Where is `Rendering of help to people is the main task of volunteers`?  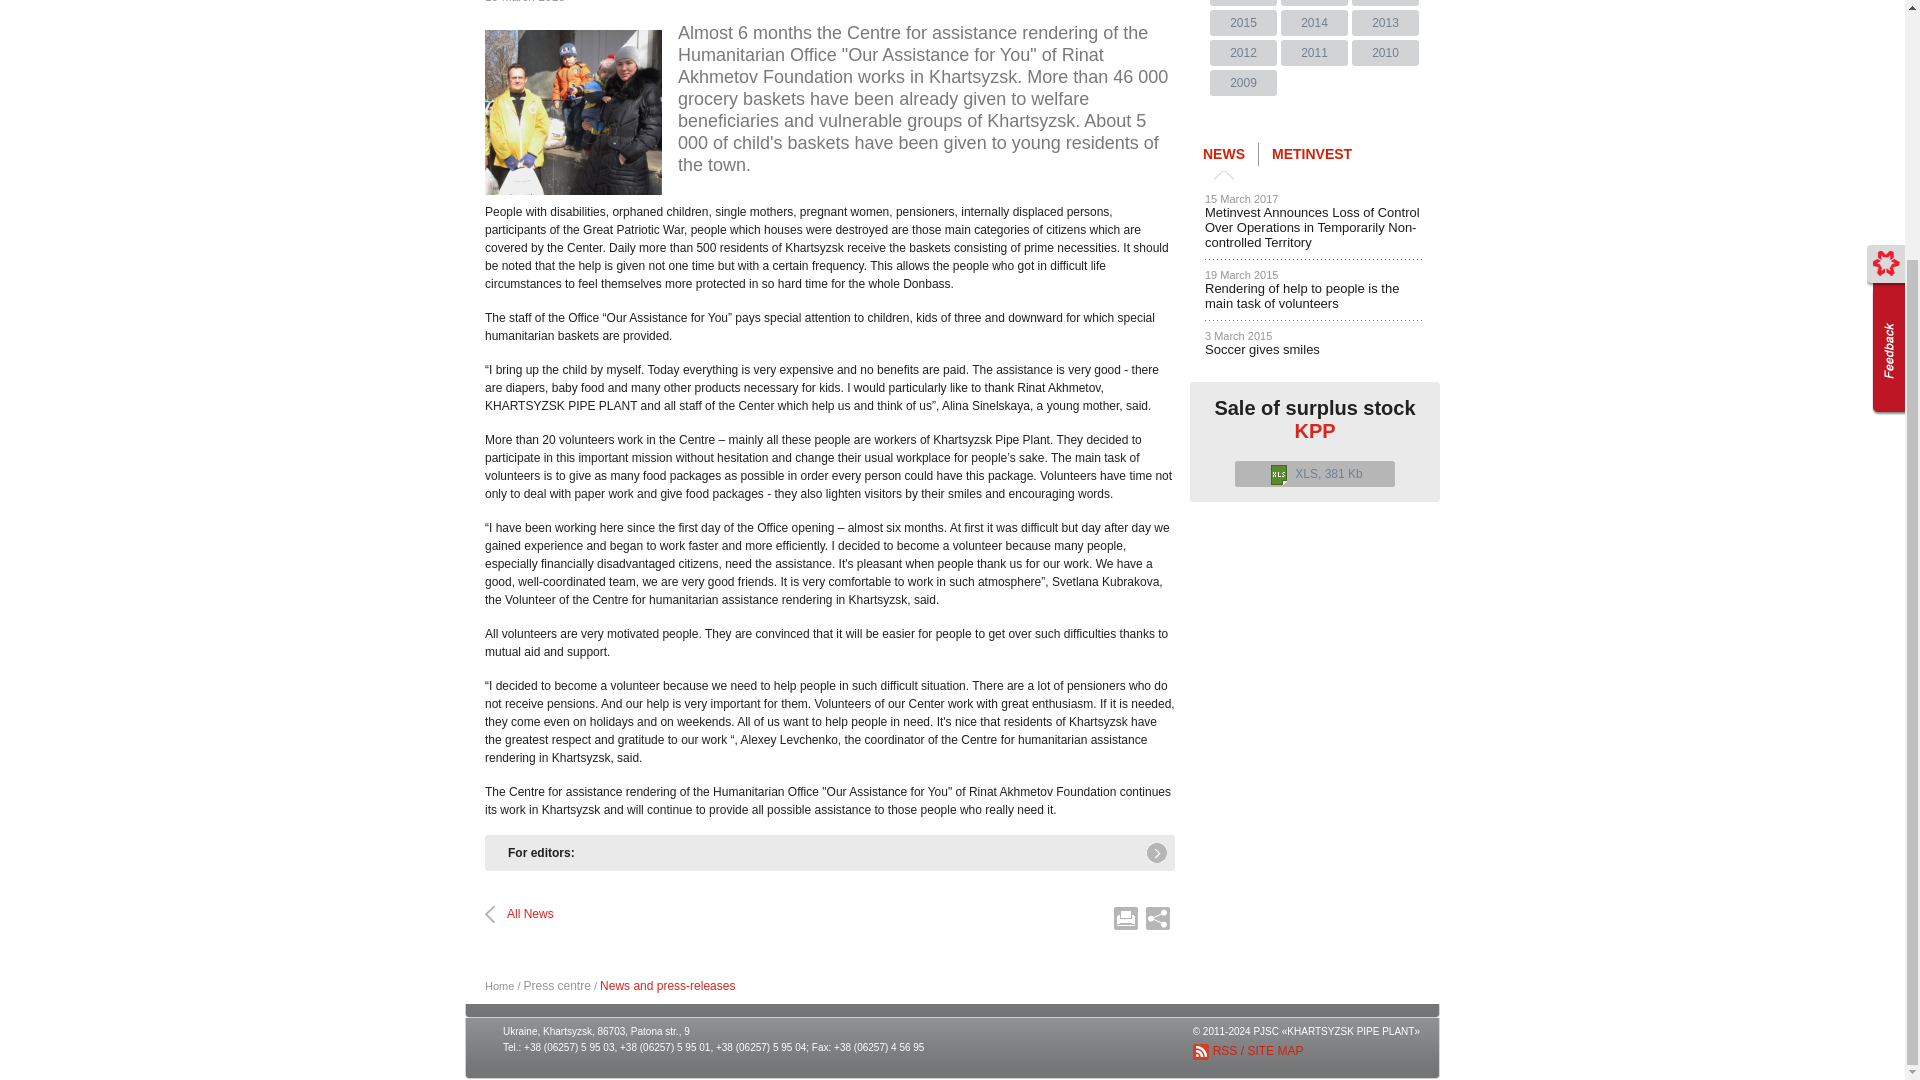
Rendering of help to people is the main task of volunteers is located at coordinates (574, 112).